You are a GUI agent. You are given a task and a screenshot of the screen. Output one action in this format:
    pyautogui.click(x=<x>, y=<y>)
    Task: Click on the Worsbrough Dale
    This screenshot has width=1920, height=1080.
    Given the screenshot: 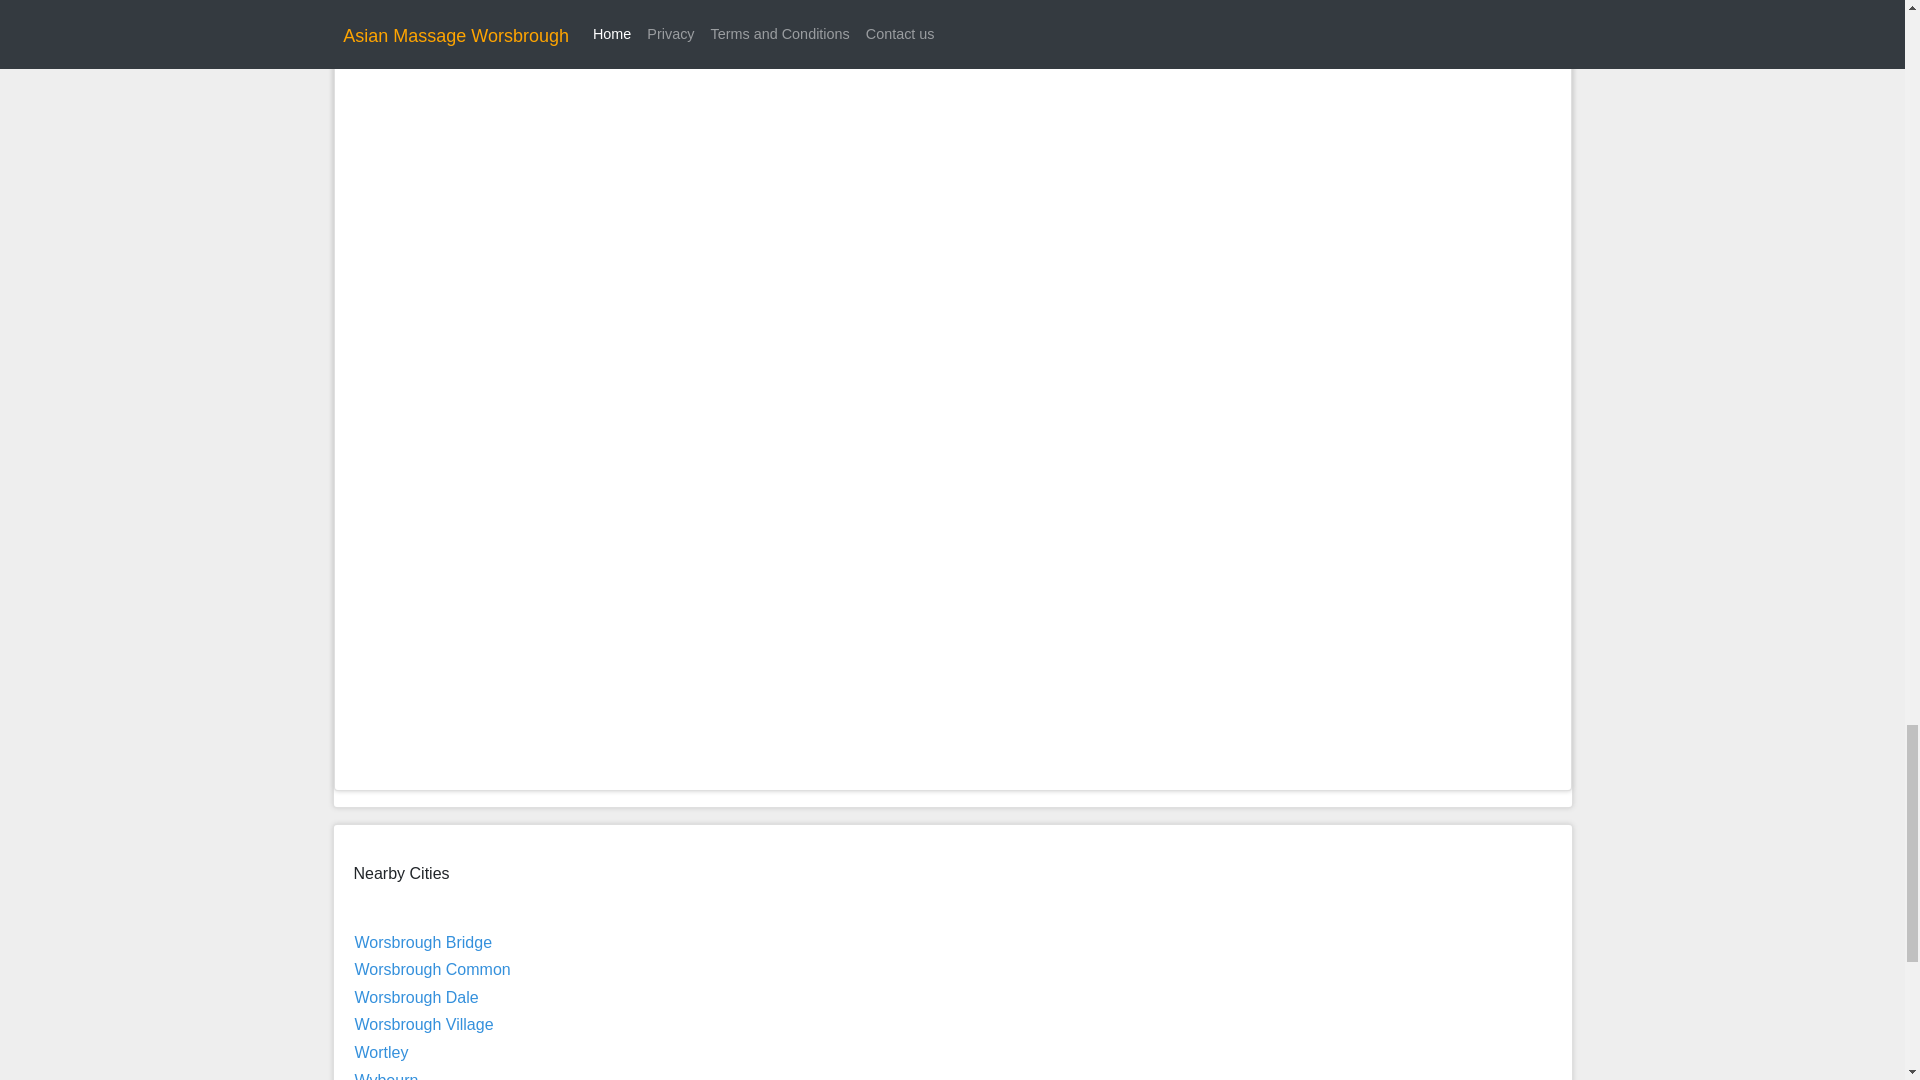 What is the action you would take?
    pyautogui.click(x=416, y=997)
    